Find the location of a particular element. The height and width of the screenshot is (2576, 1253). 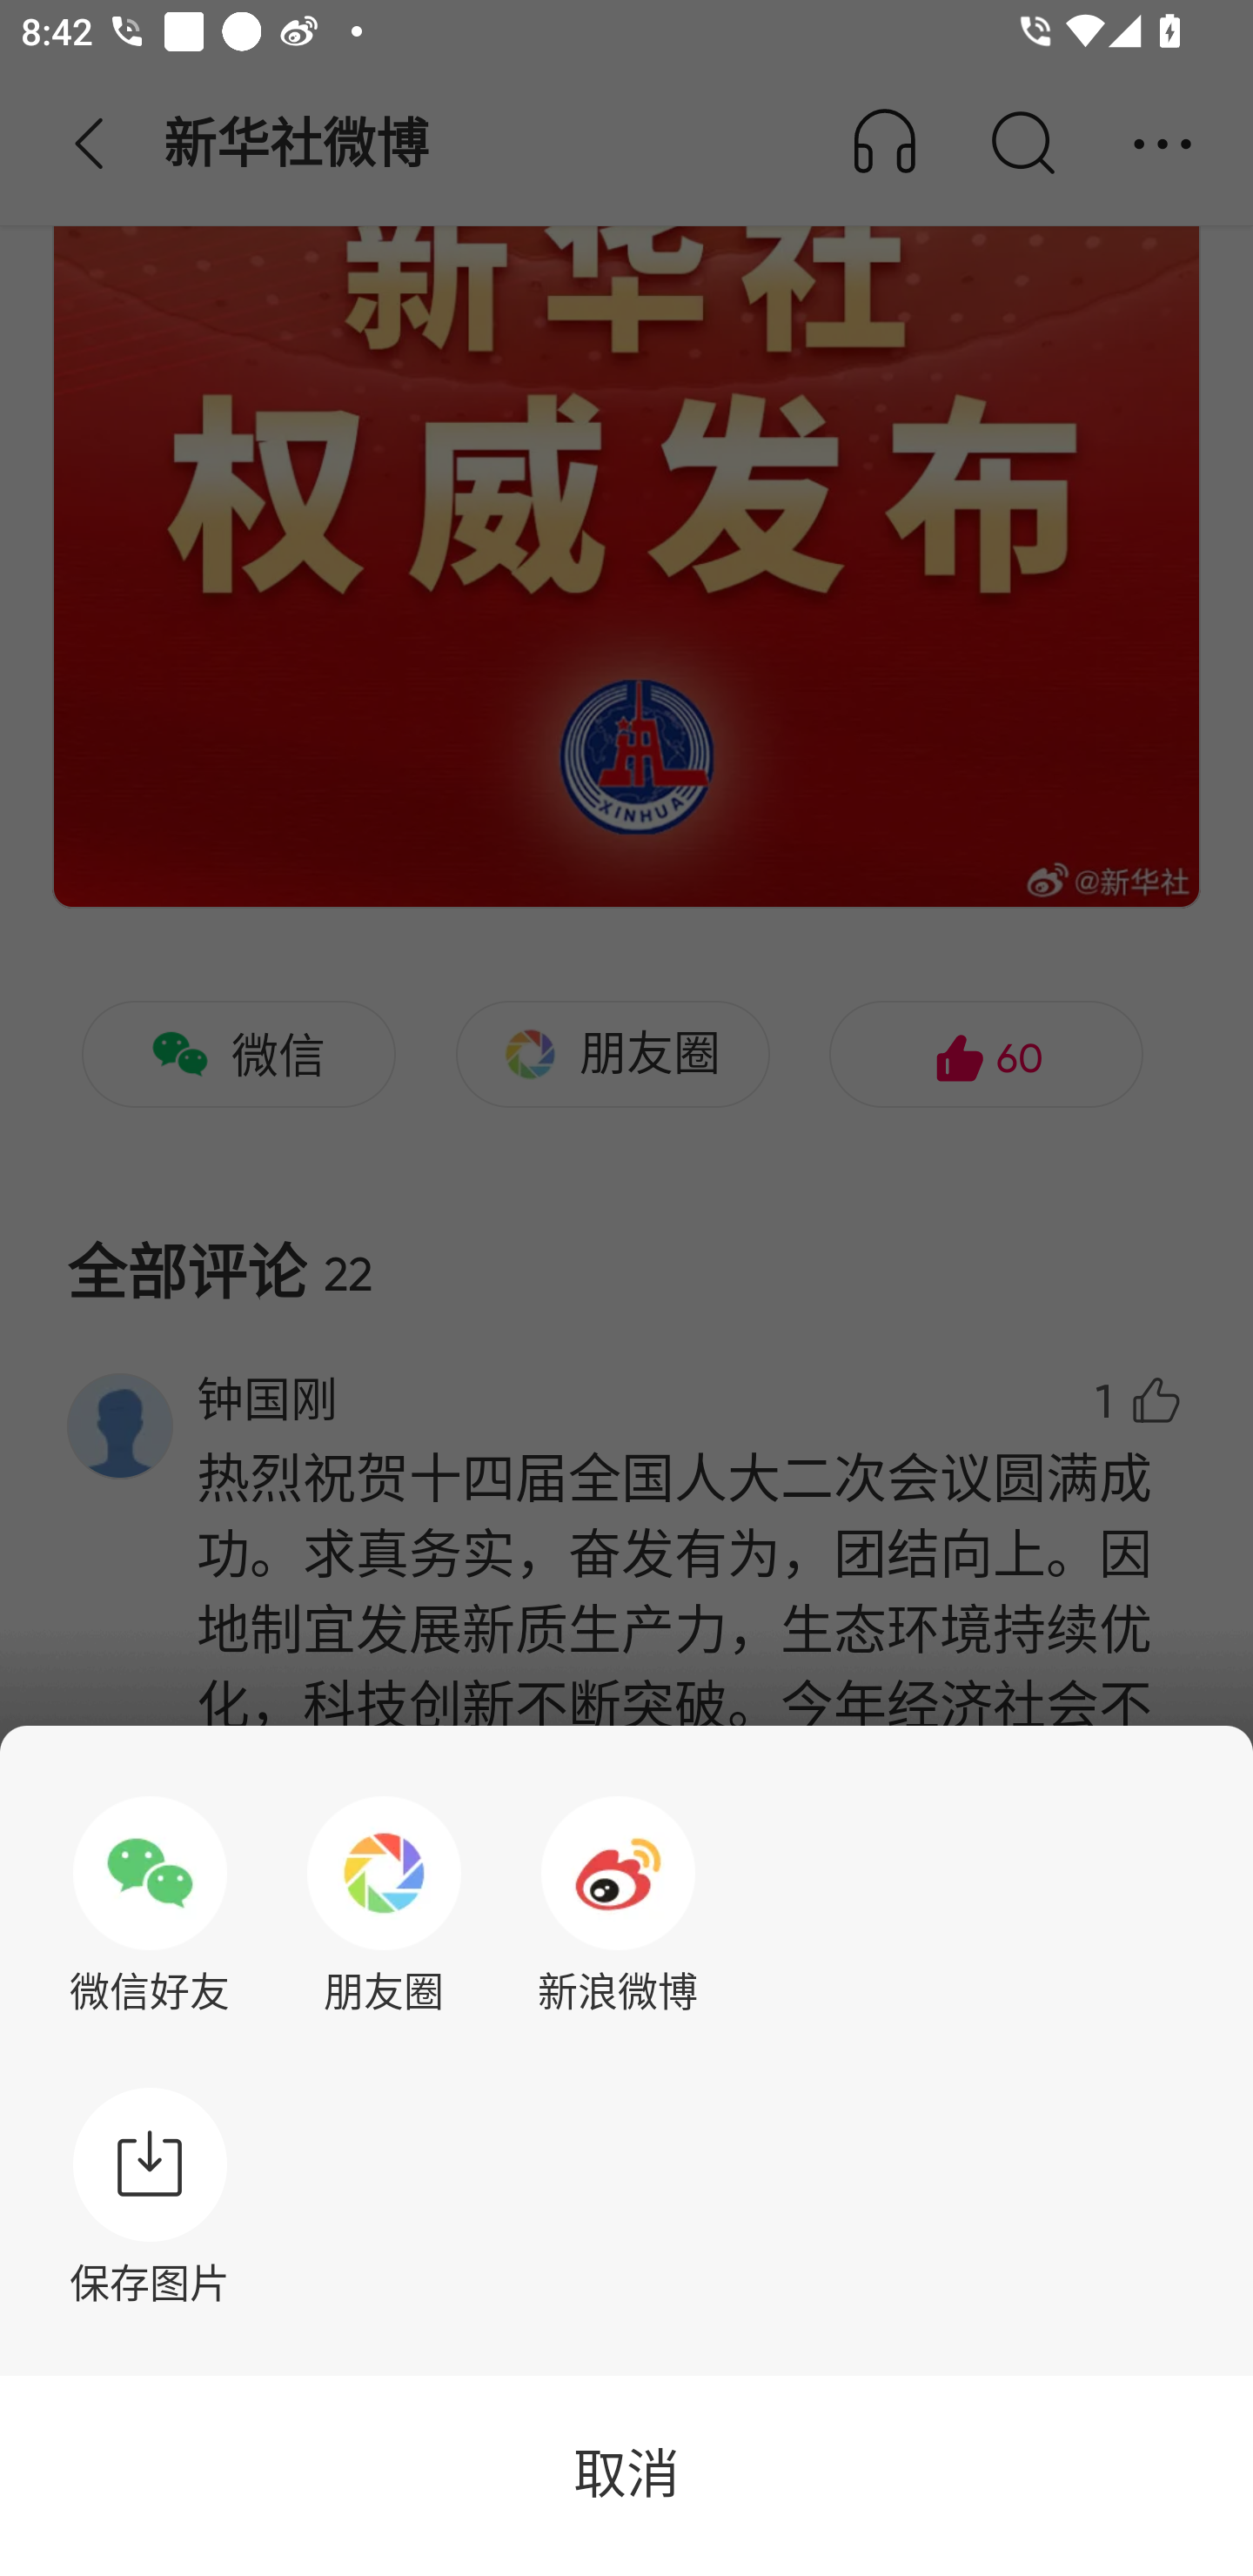

 保存图片 保存图片 is located at coordinates (150, 2197).